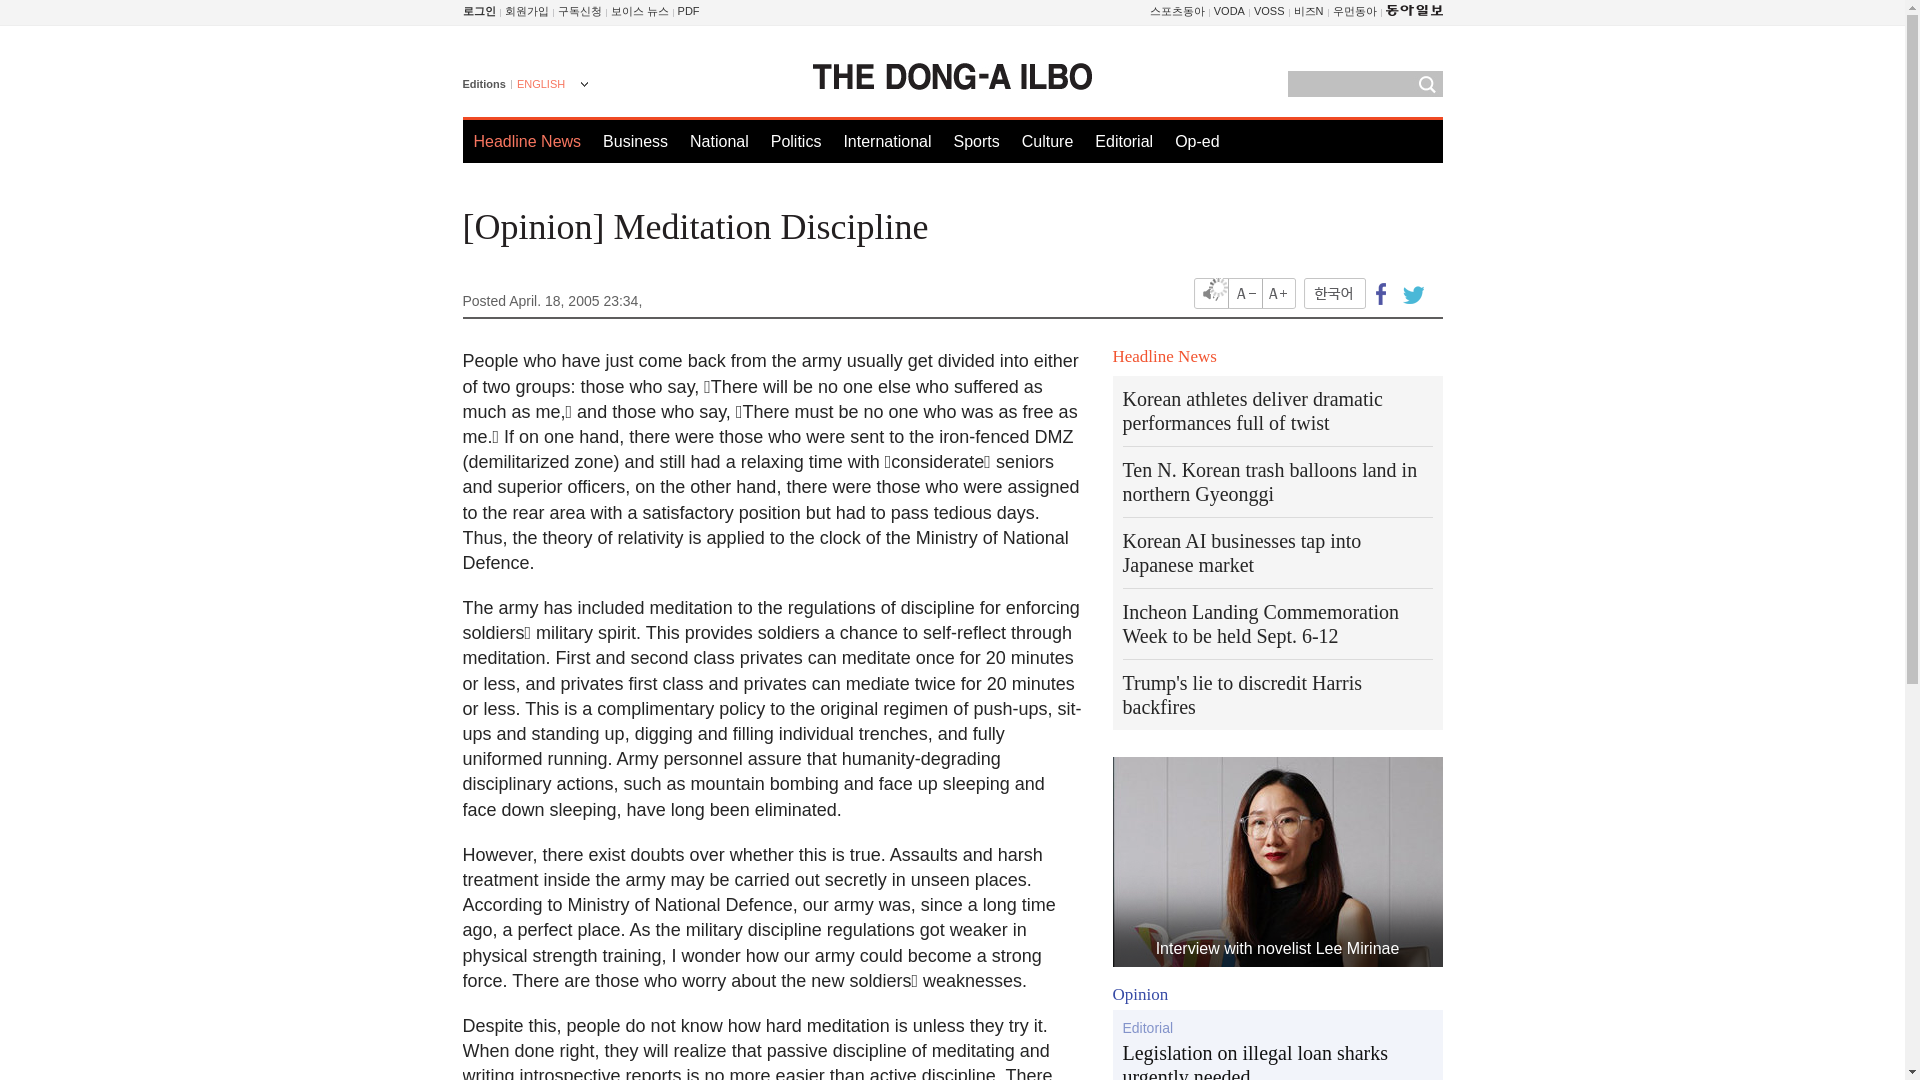 This screenshot has width=1920, height=1080. I want to click on Sports, so click(975, 141).